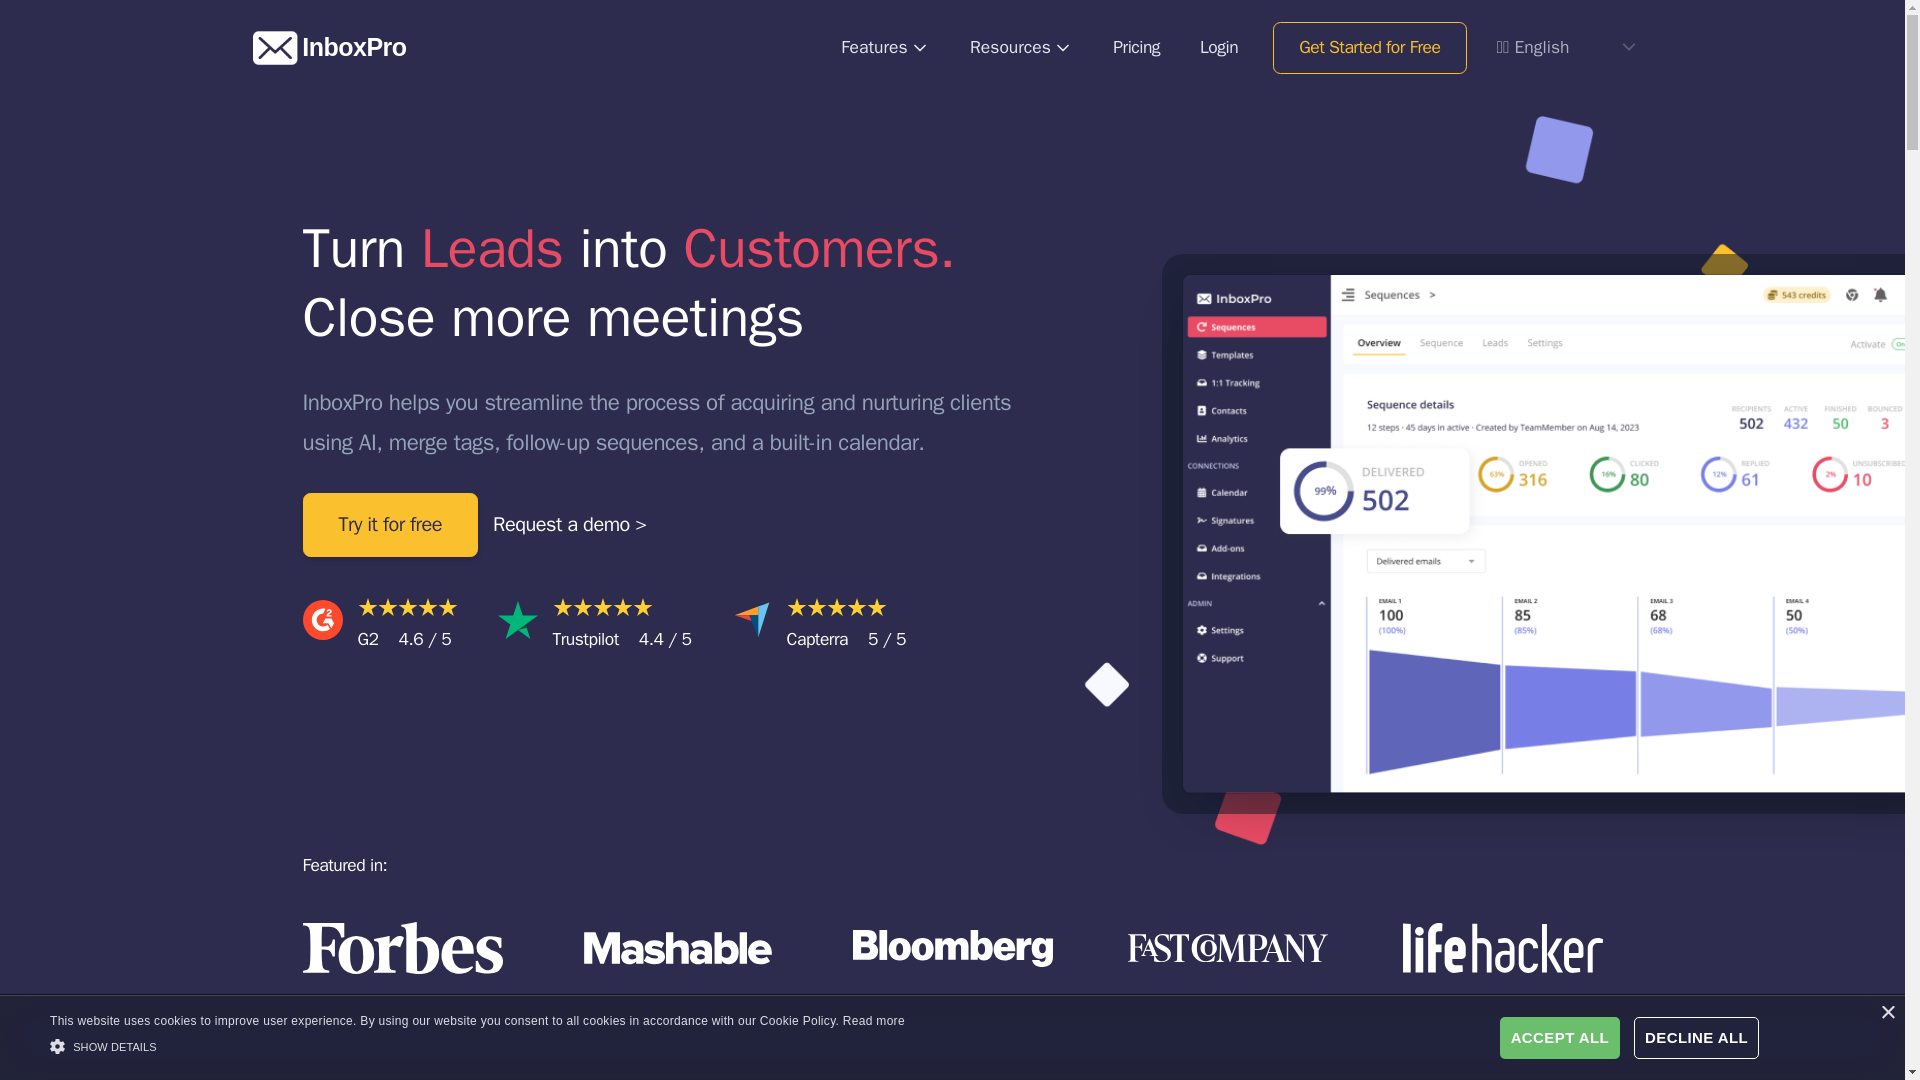  I want to click on Login, so click(1218, 47).